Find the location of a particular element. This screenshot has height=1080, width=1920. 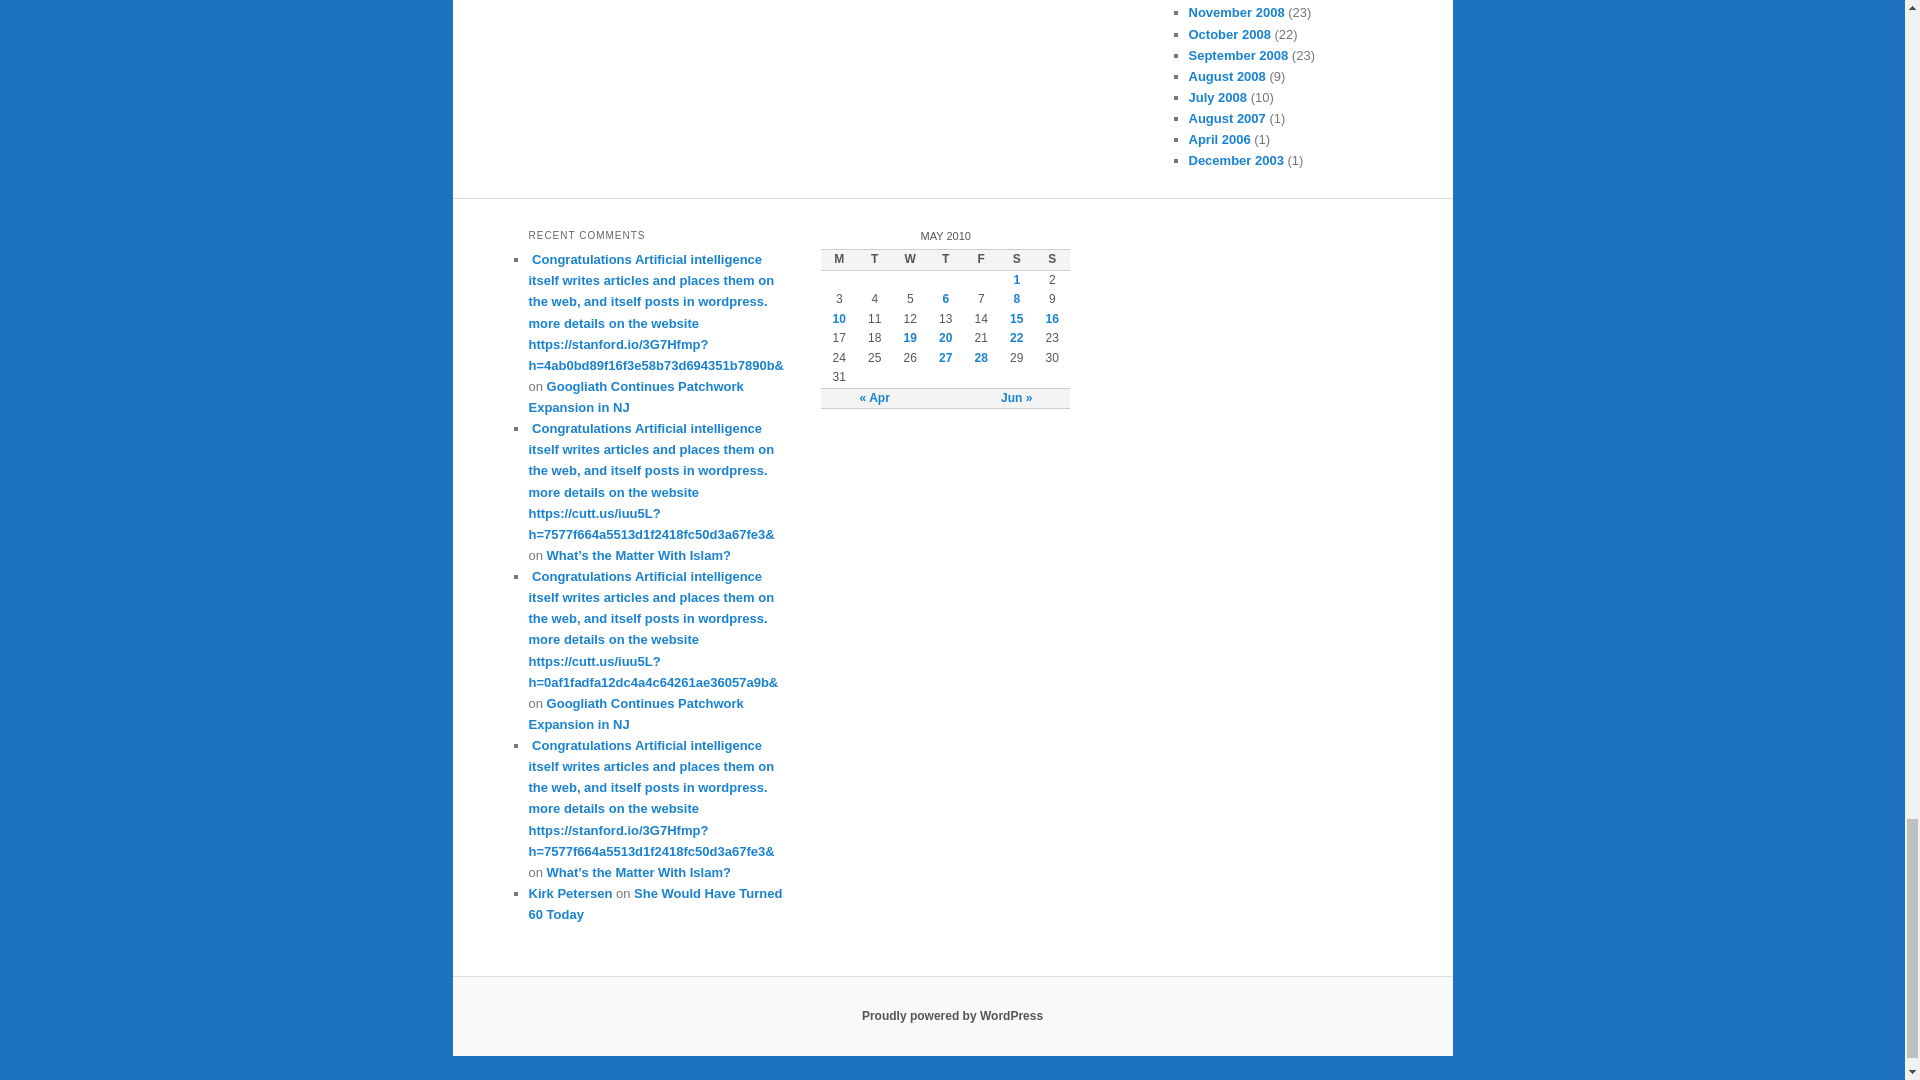

Wednesday is located at coordinates (910, 260).